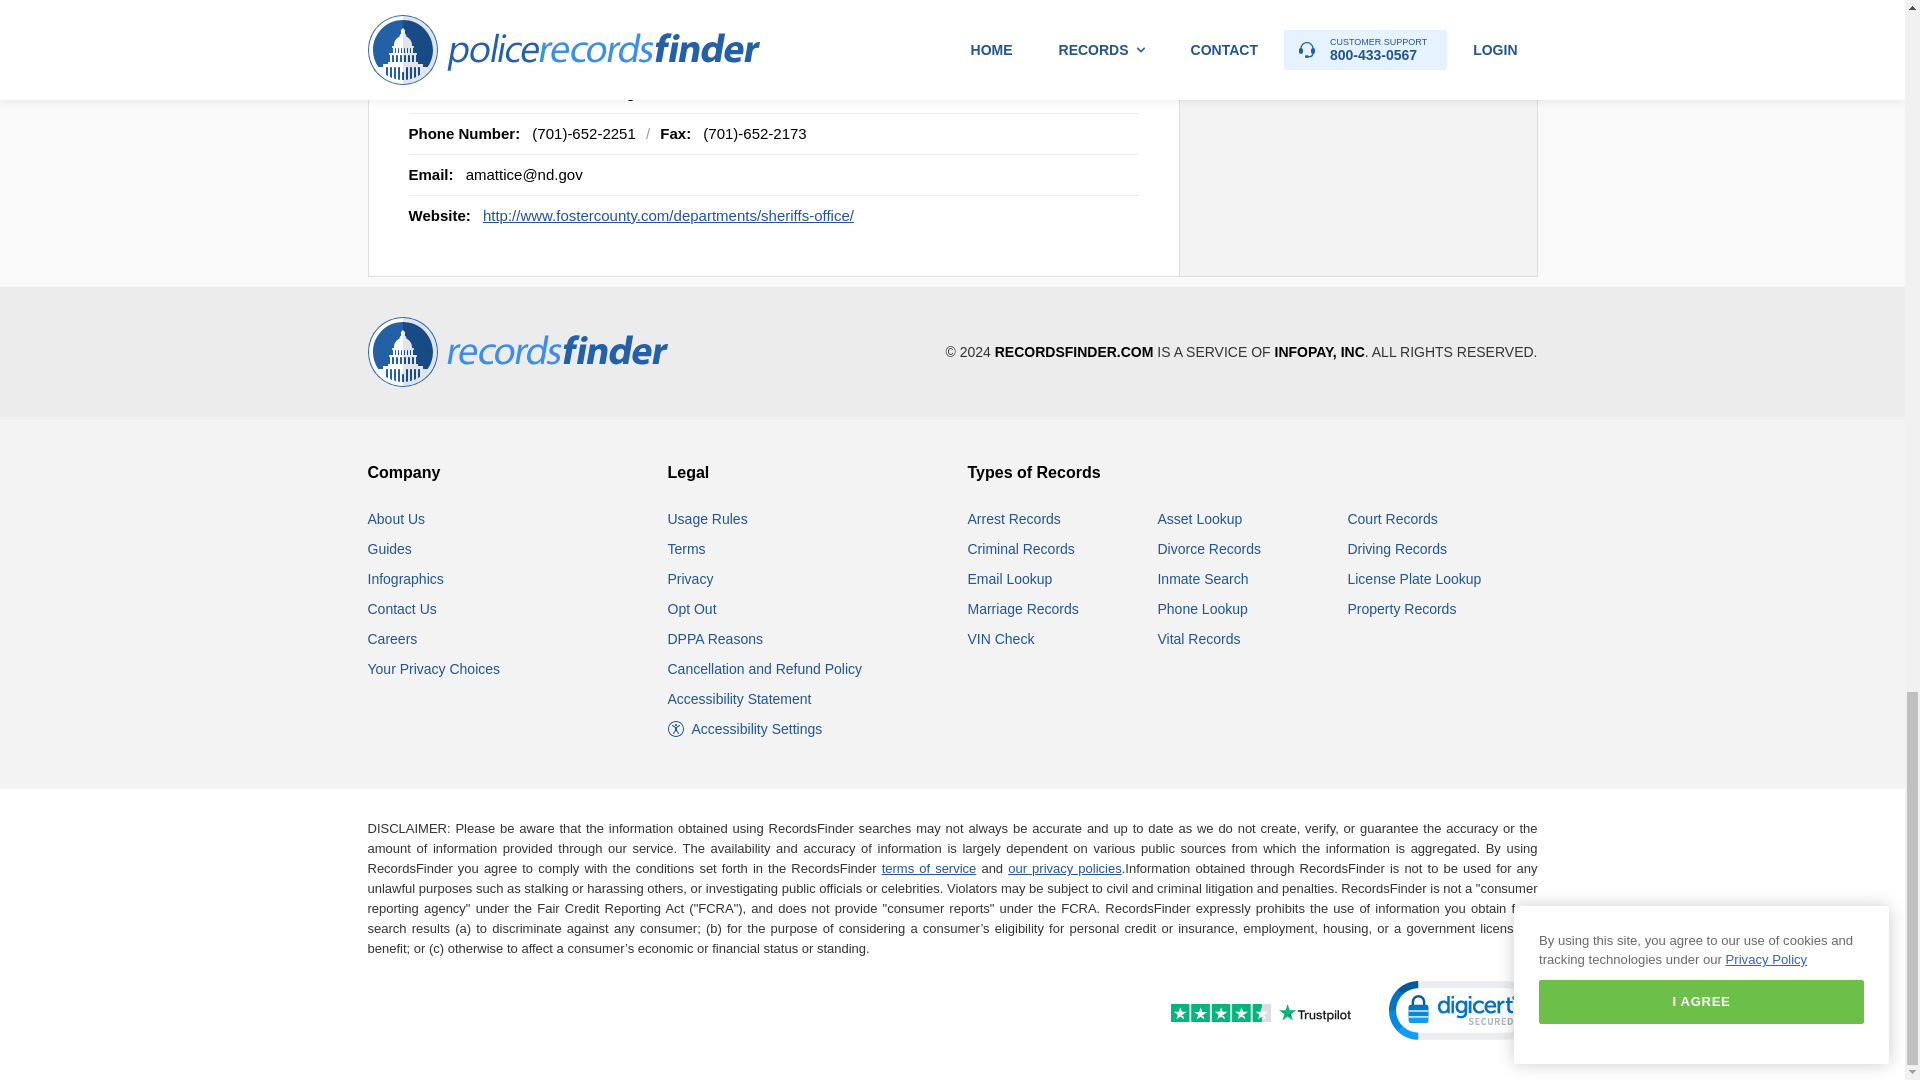 This screenshot has width=1920, height=1080. I want to click on About RecordsFinder.com, so click(397, 518).